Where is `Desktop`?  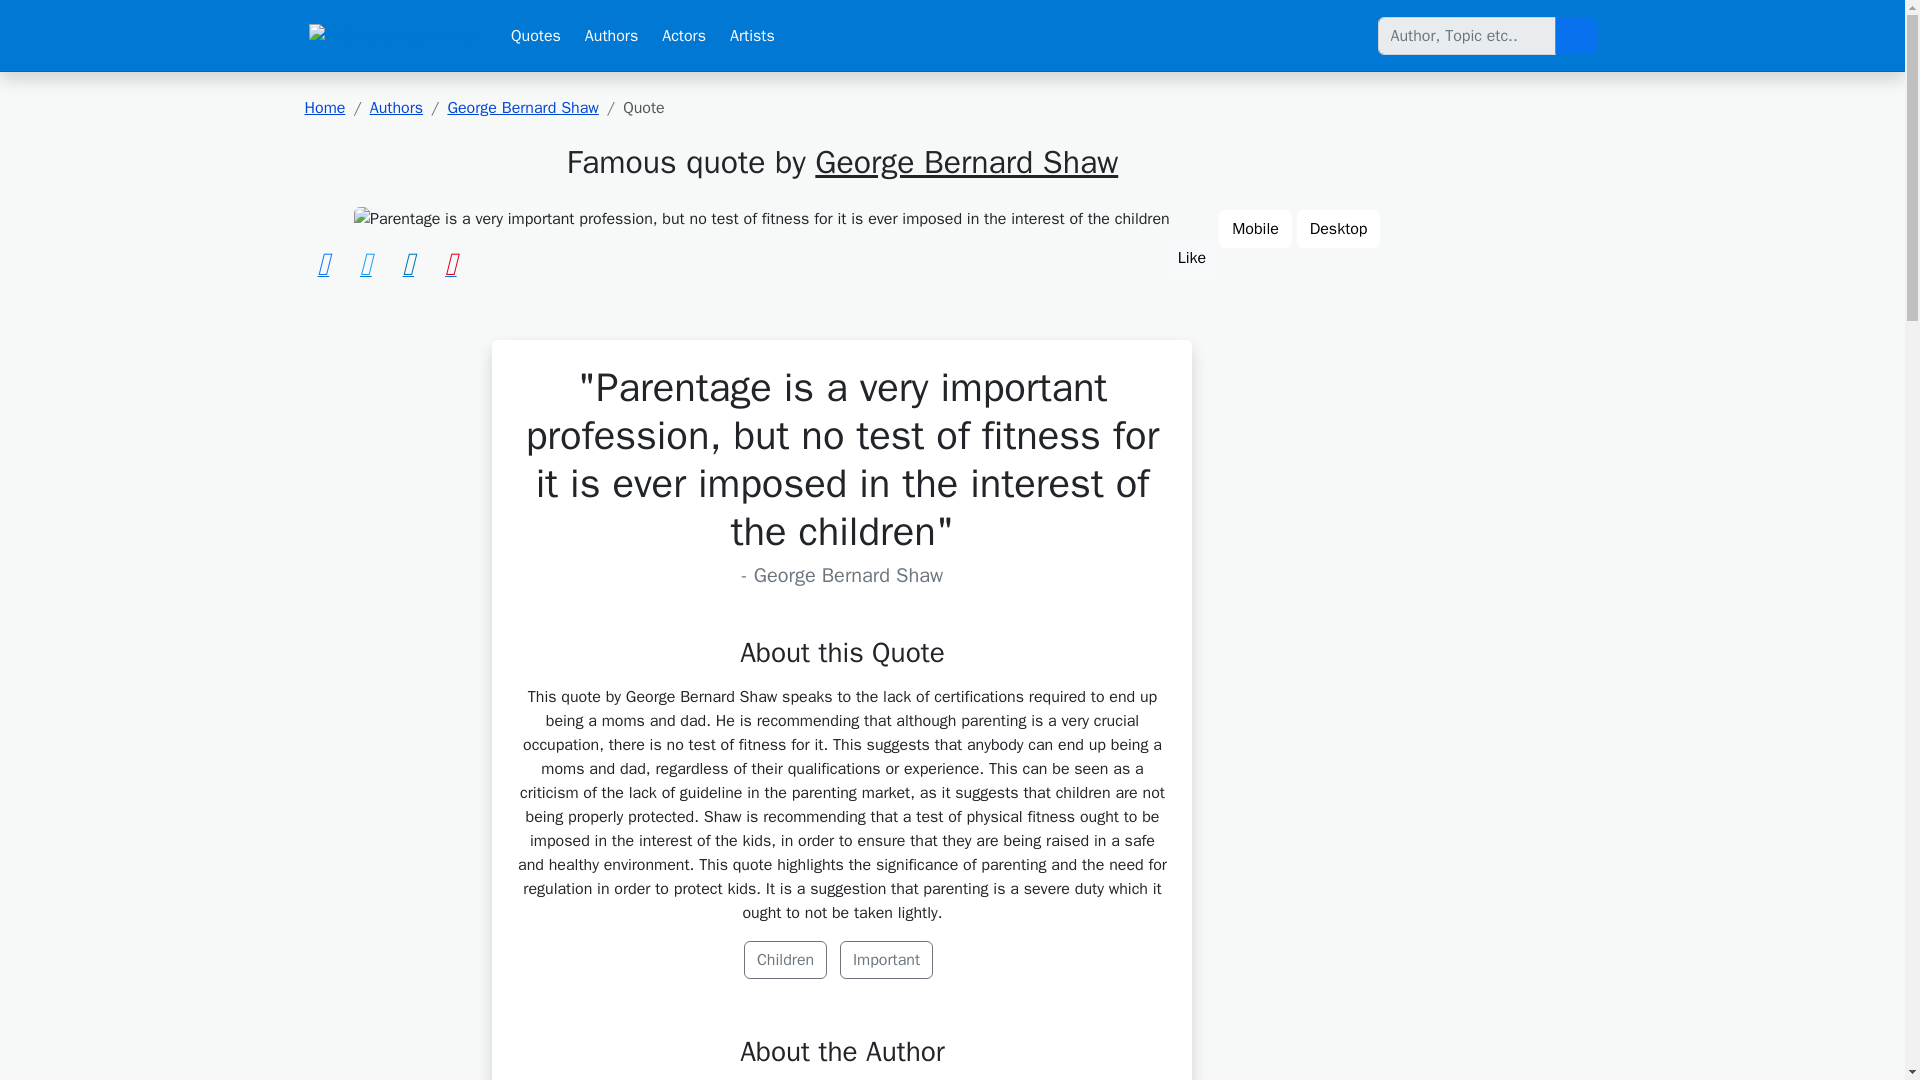
Desktop is located at coordinates (1338, 228).